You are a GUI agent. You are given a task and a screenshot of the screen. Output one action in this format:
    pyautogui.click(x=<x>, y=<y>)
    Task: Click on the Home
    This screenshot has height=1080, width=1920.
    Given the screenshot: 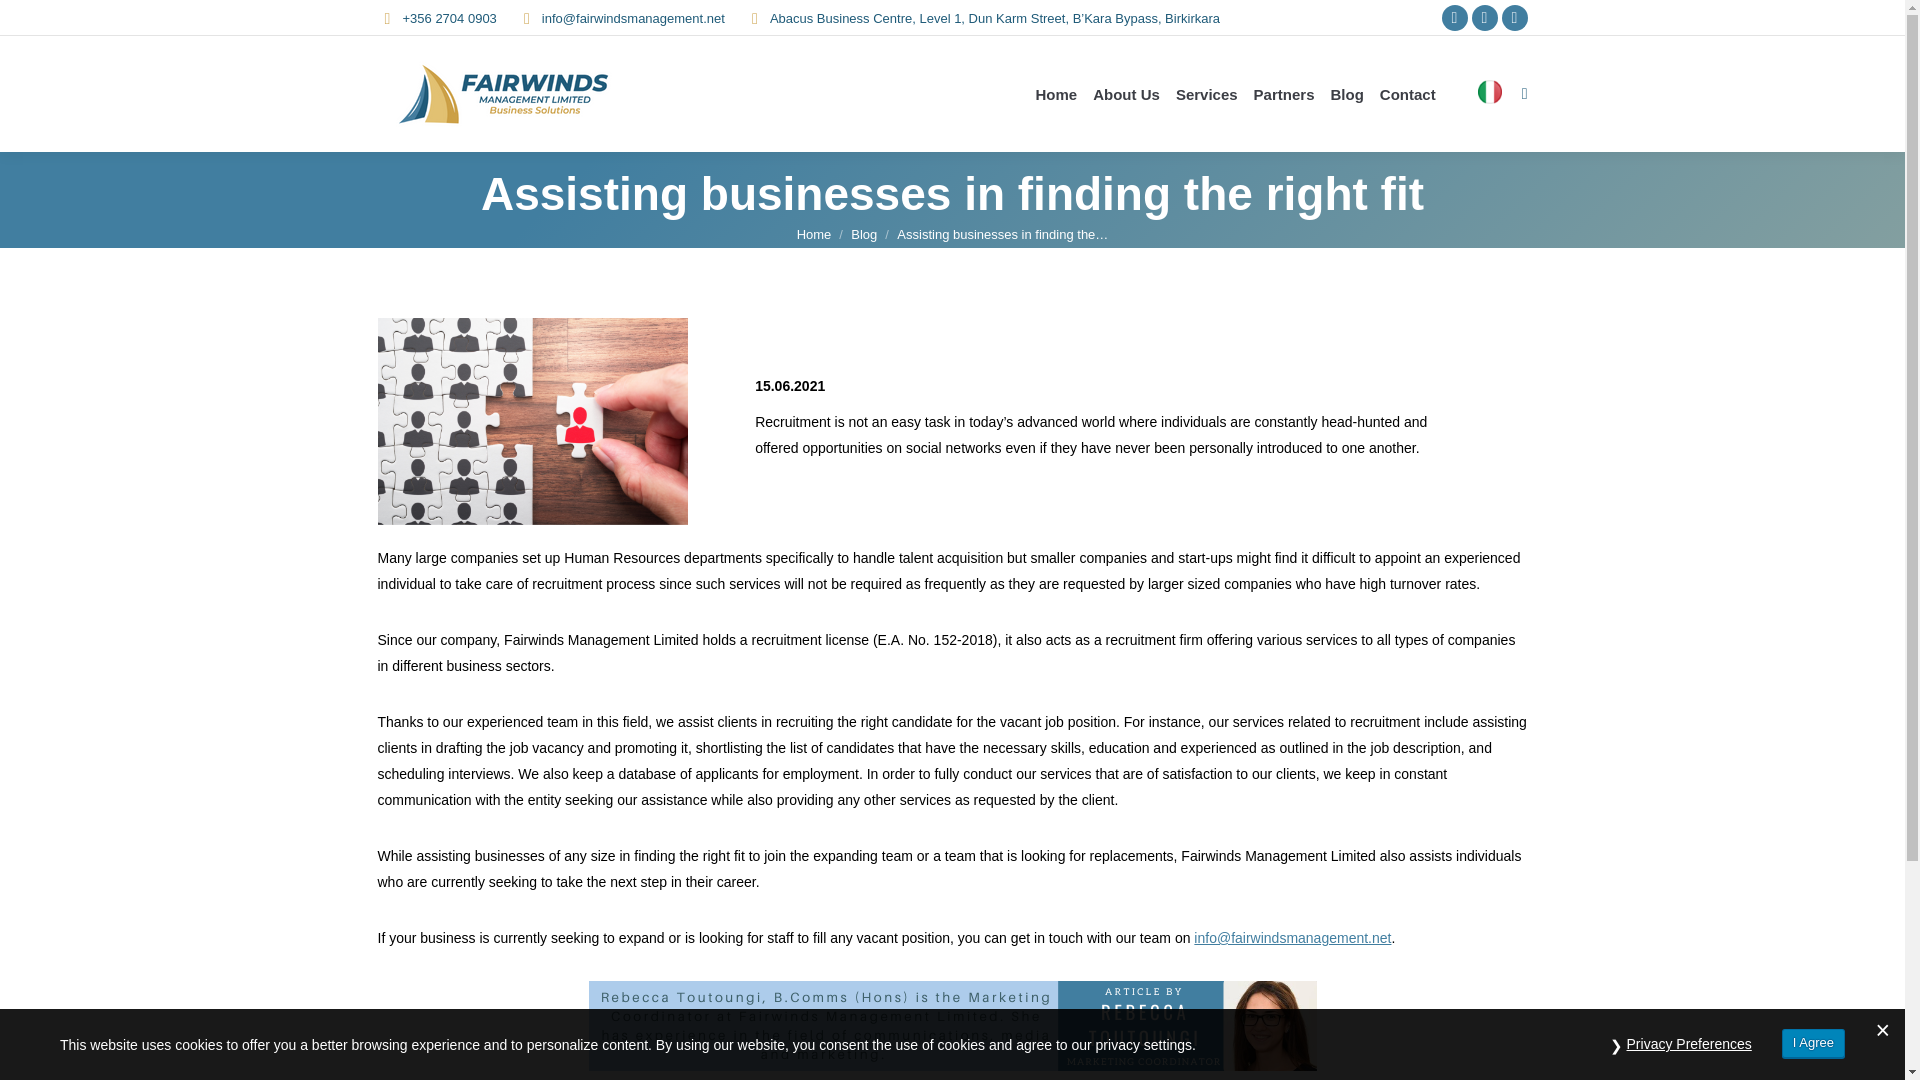 What is the action you would take?
    pyautogui.click(x=814, y=234)
    